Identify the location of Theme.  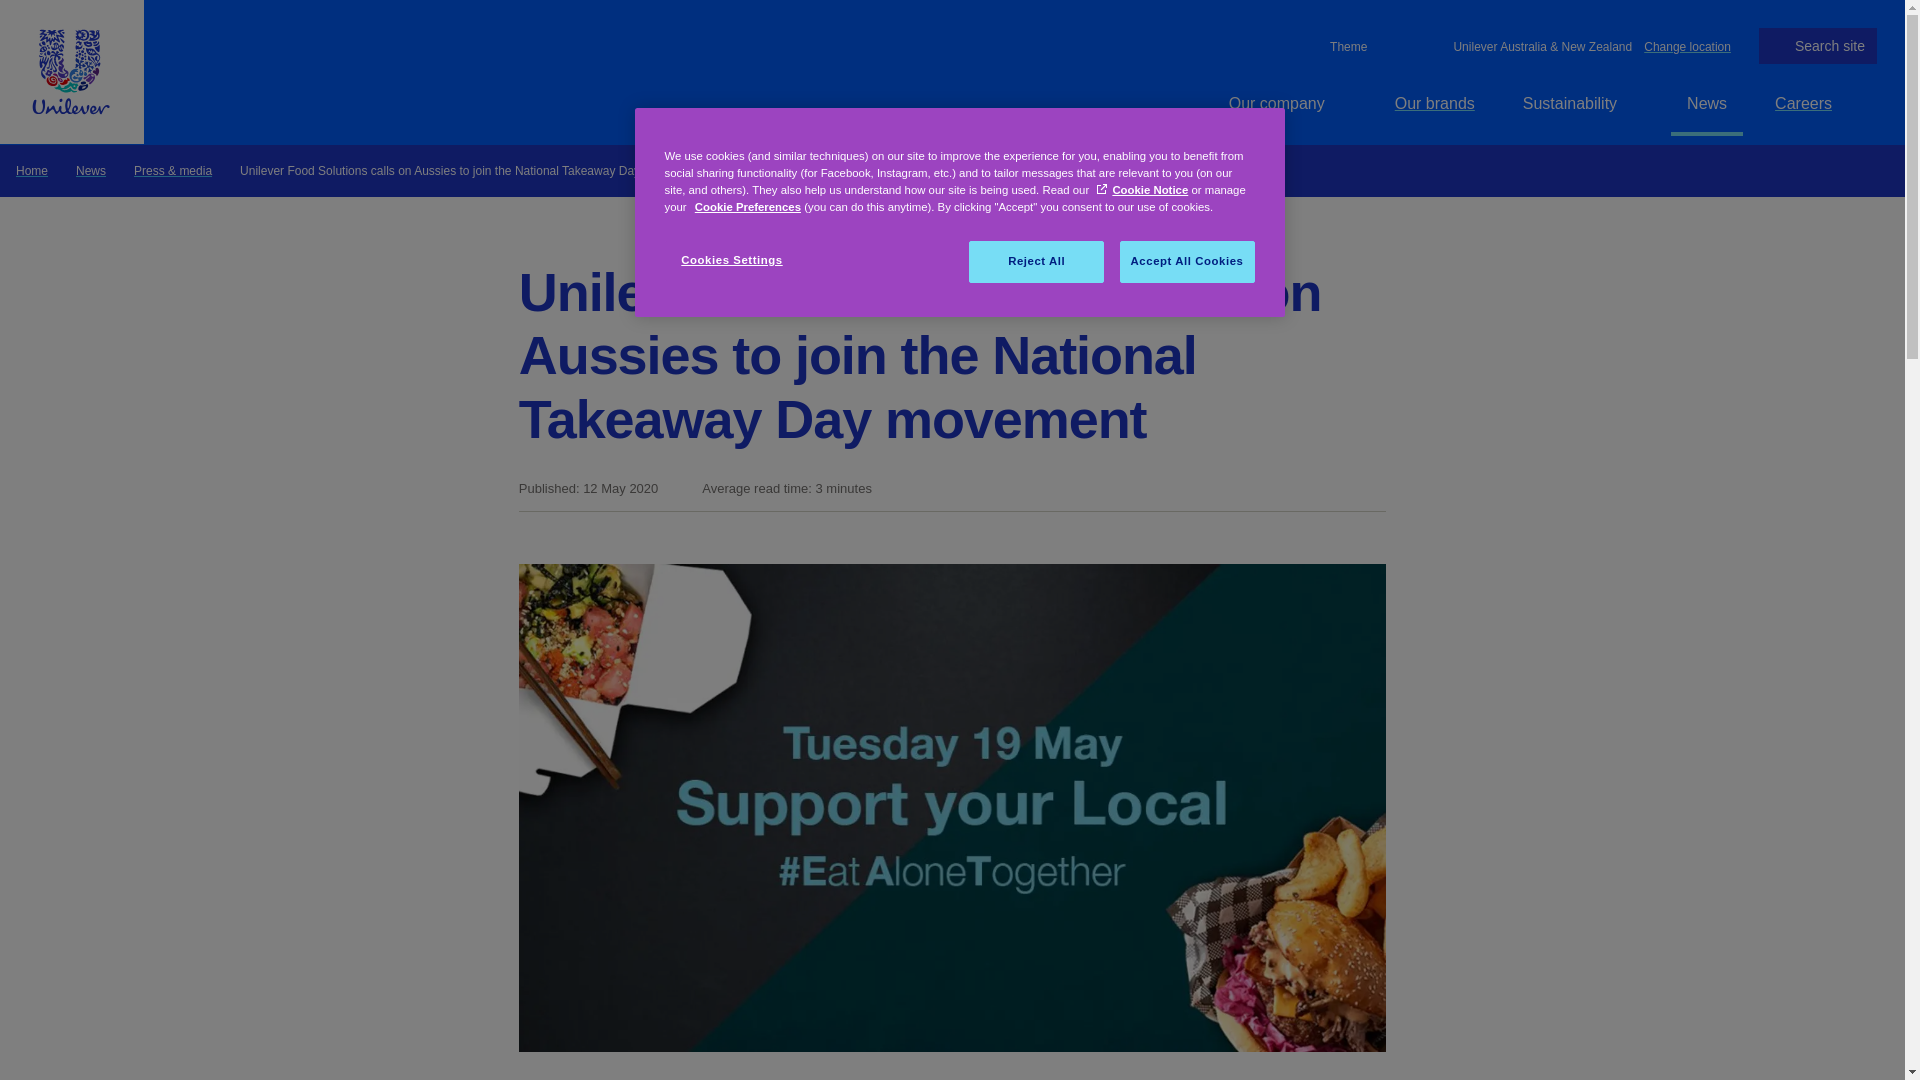
(1346, 46).